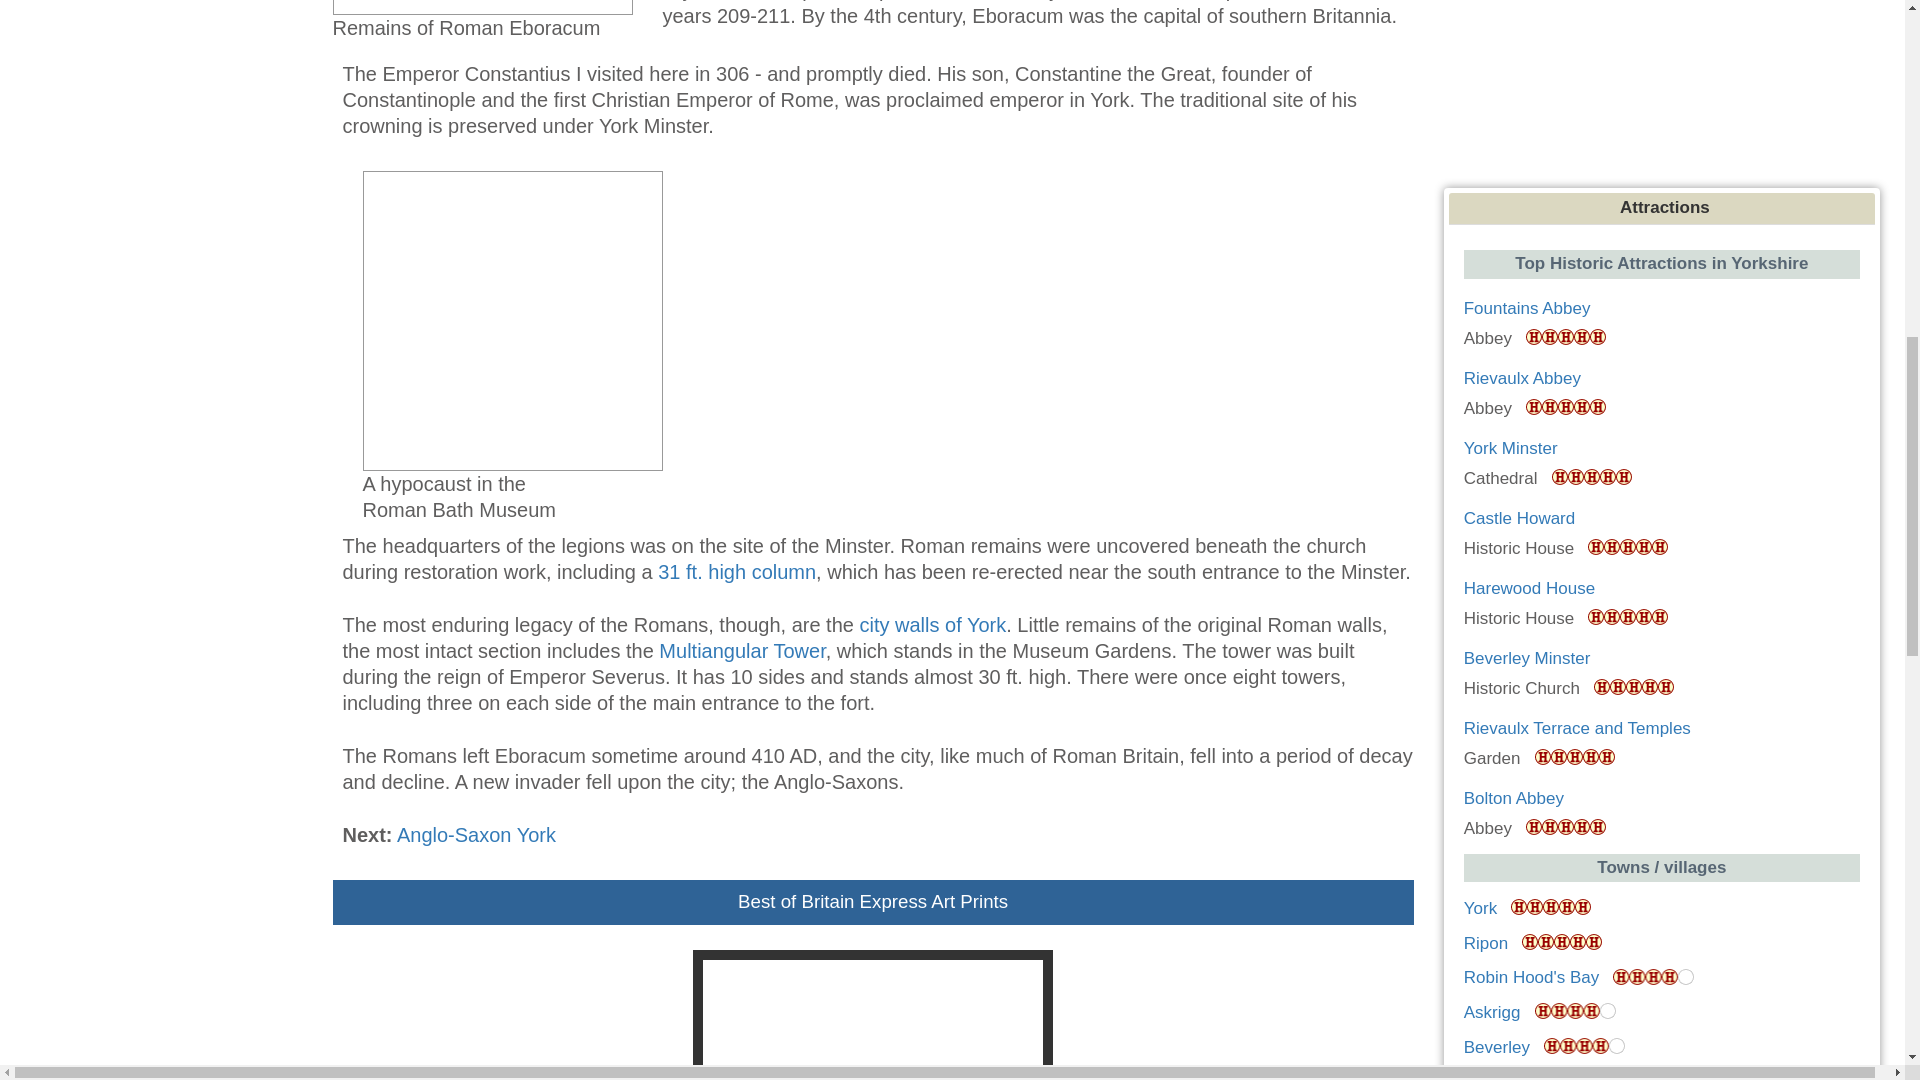 Image resolution: width=1920 pixels, height=1080 pixels. Describe the element at coordinates (742, 651) in the screenshot. I see `Multangular Tower` at that location.